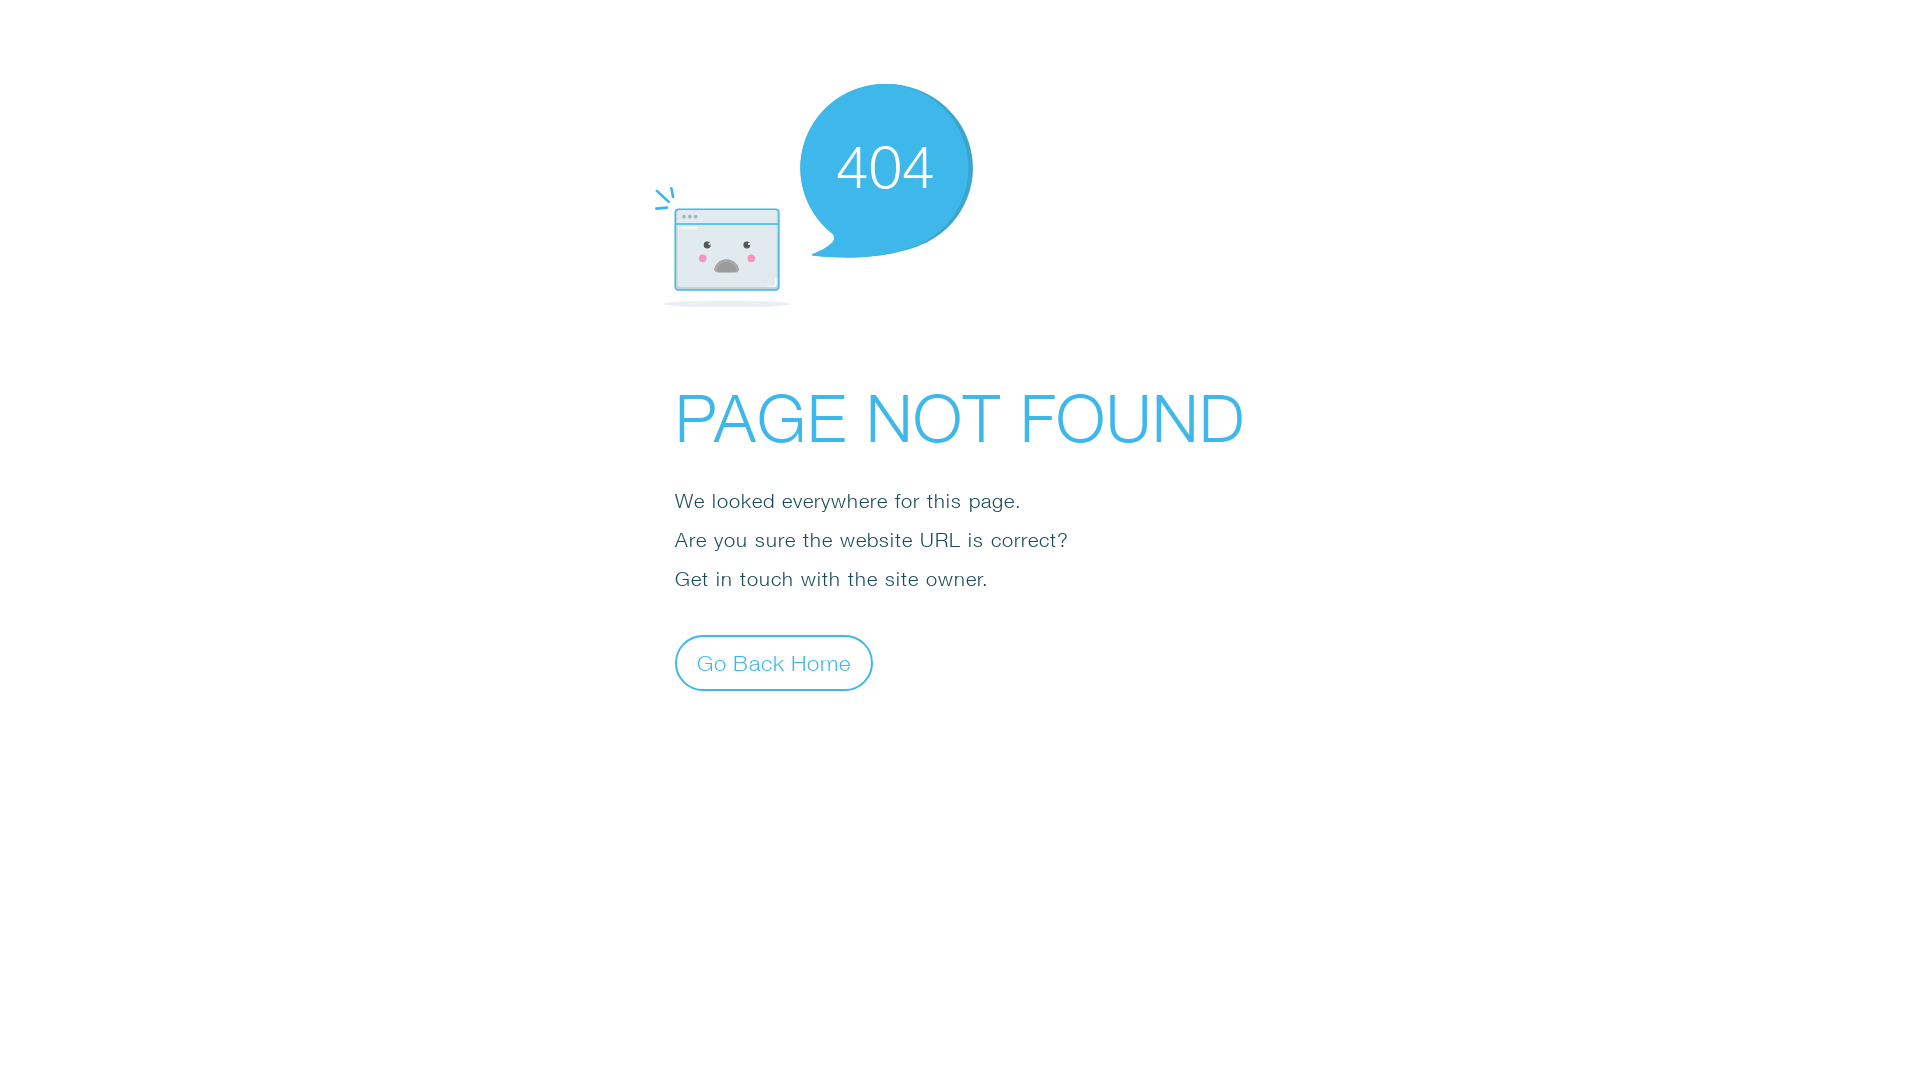  I want to click on Go Back Home, so click(774, 662).